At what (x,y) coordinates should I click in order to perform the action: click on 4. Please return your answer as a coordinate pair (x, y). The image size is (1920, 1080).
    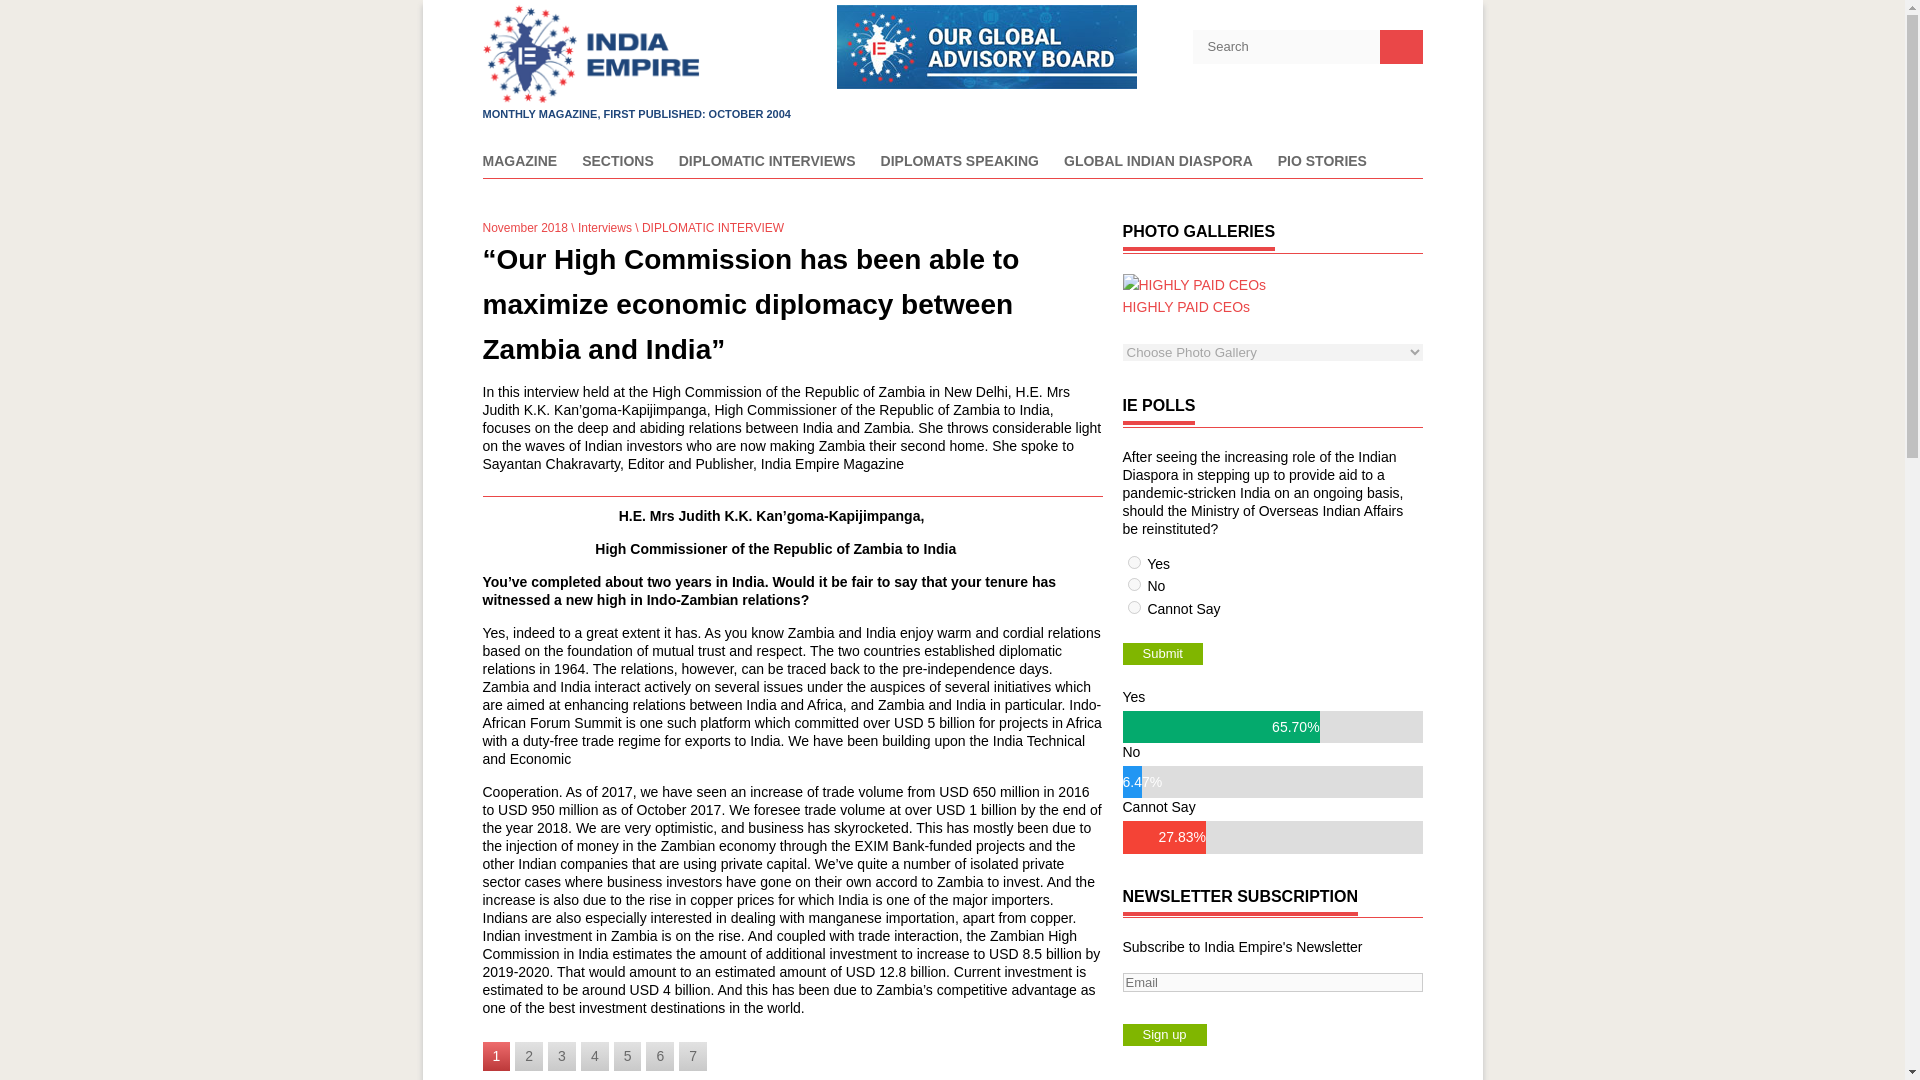
    Looking at the image, I should click on (594, 1056).